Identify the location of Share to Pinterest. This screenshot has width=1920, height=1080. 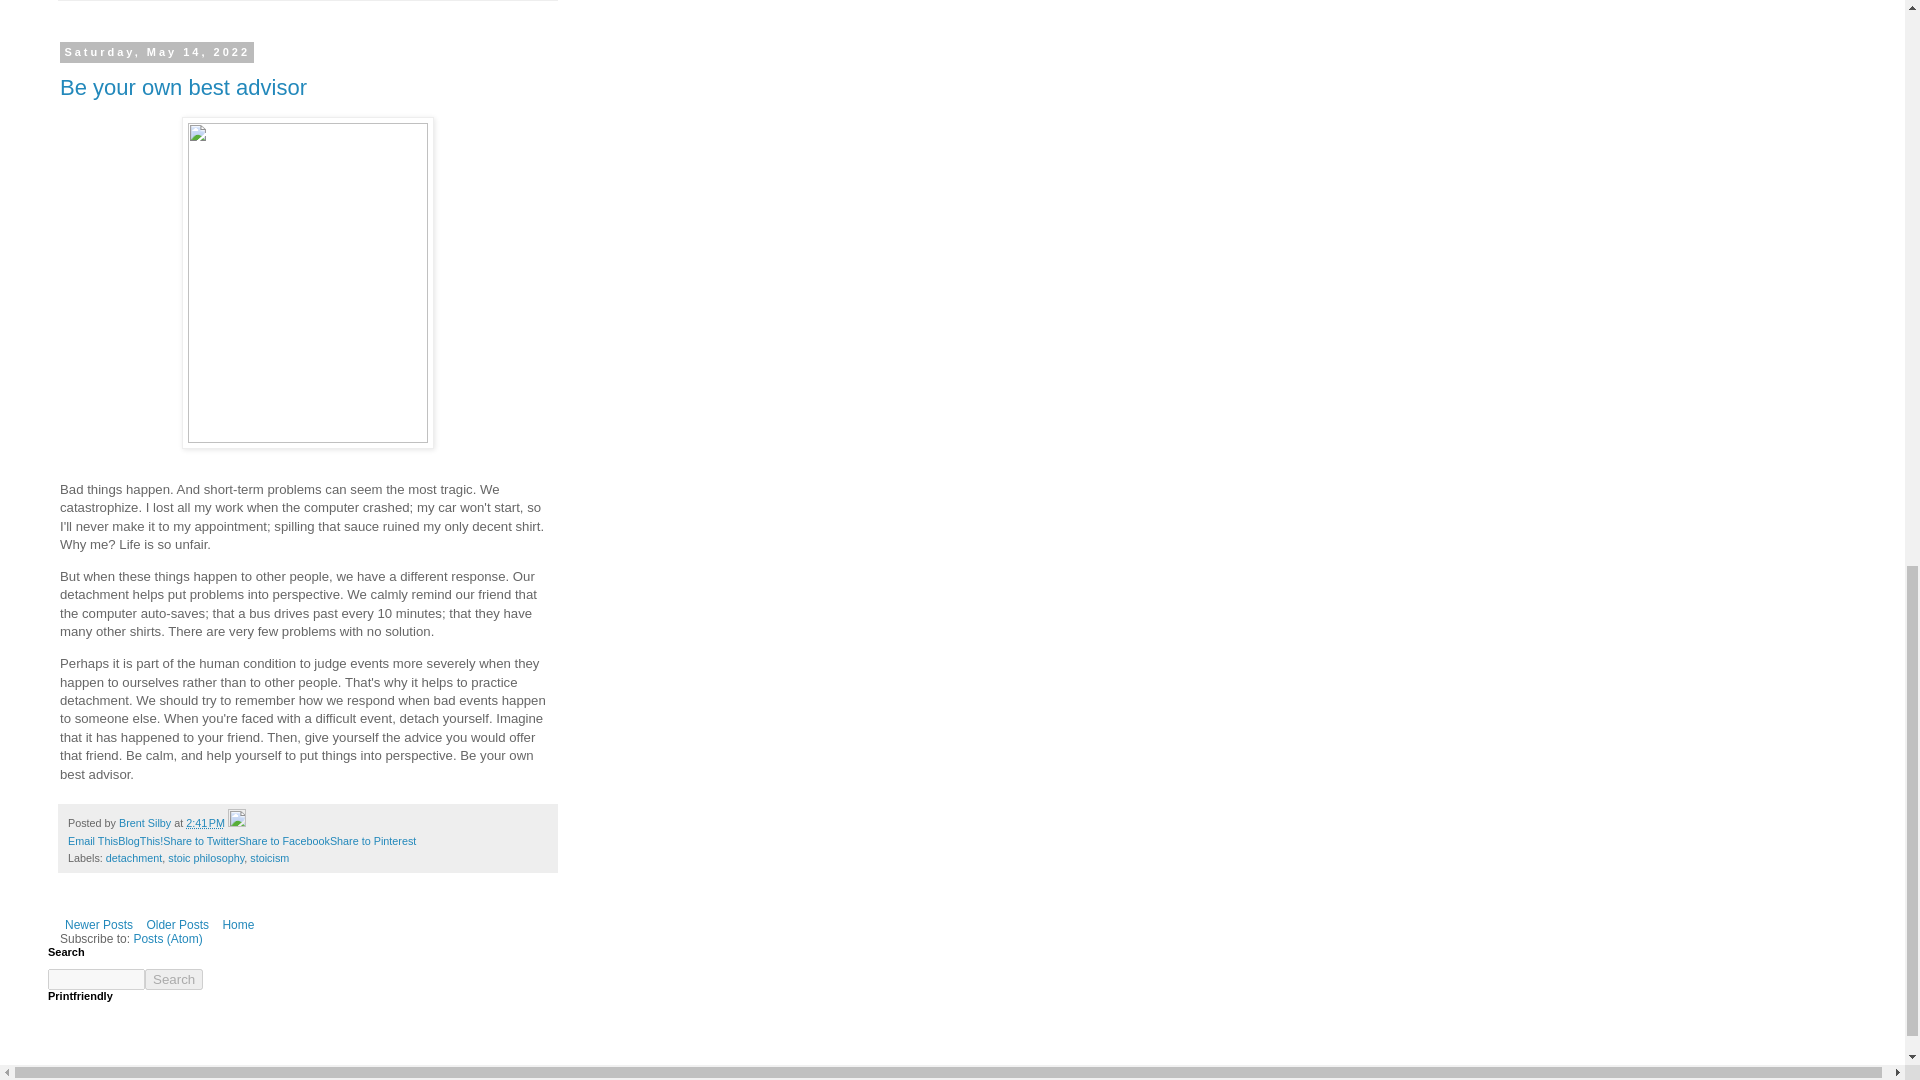
(373, 840).